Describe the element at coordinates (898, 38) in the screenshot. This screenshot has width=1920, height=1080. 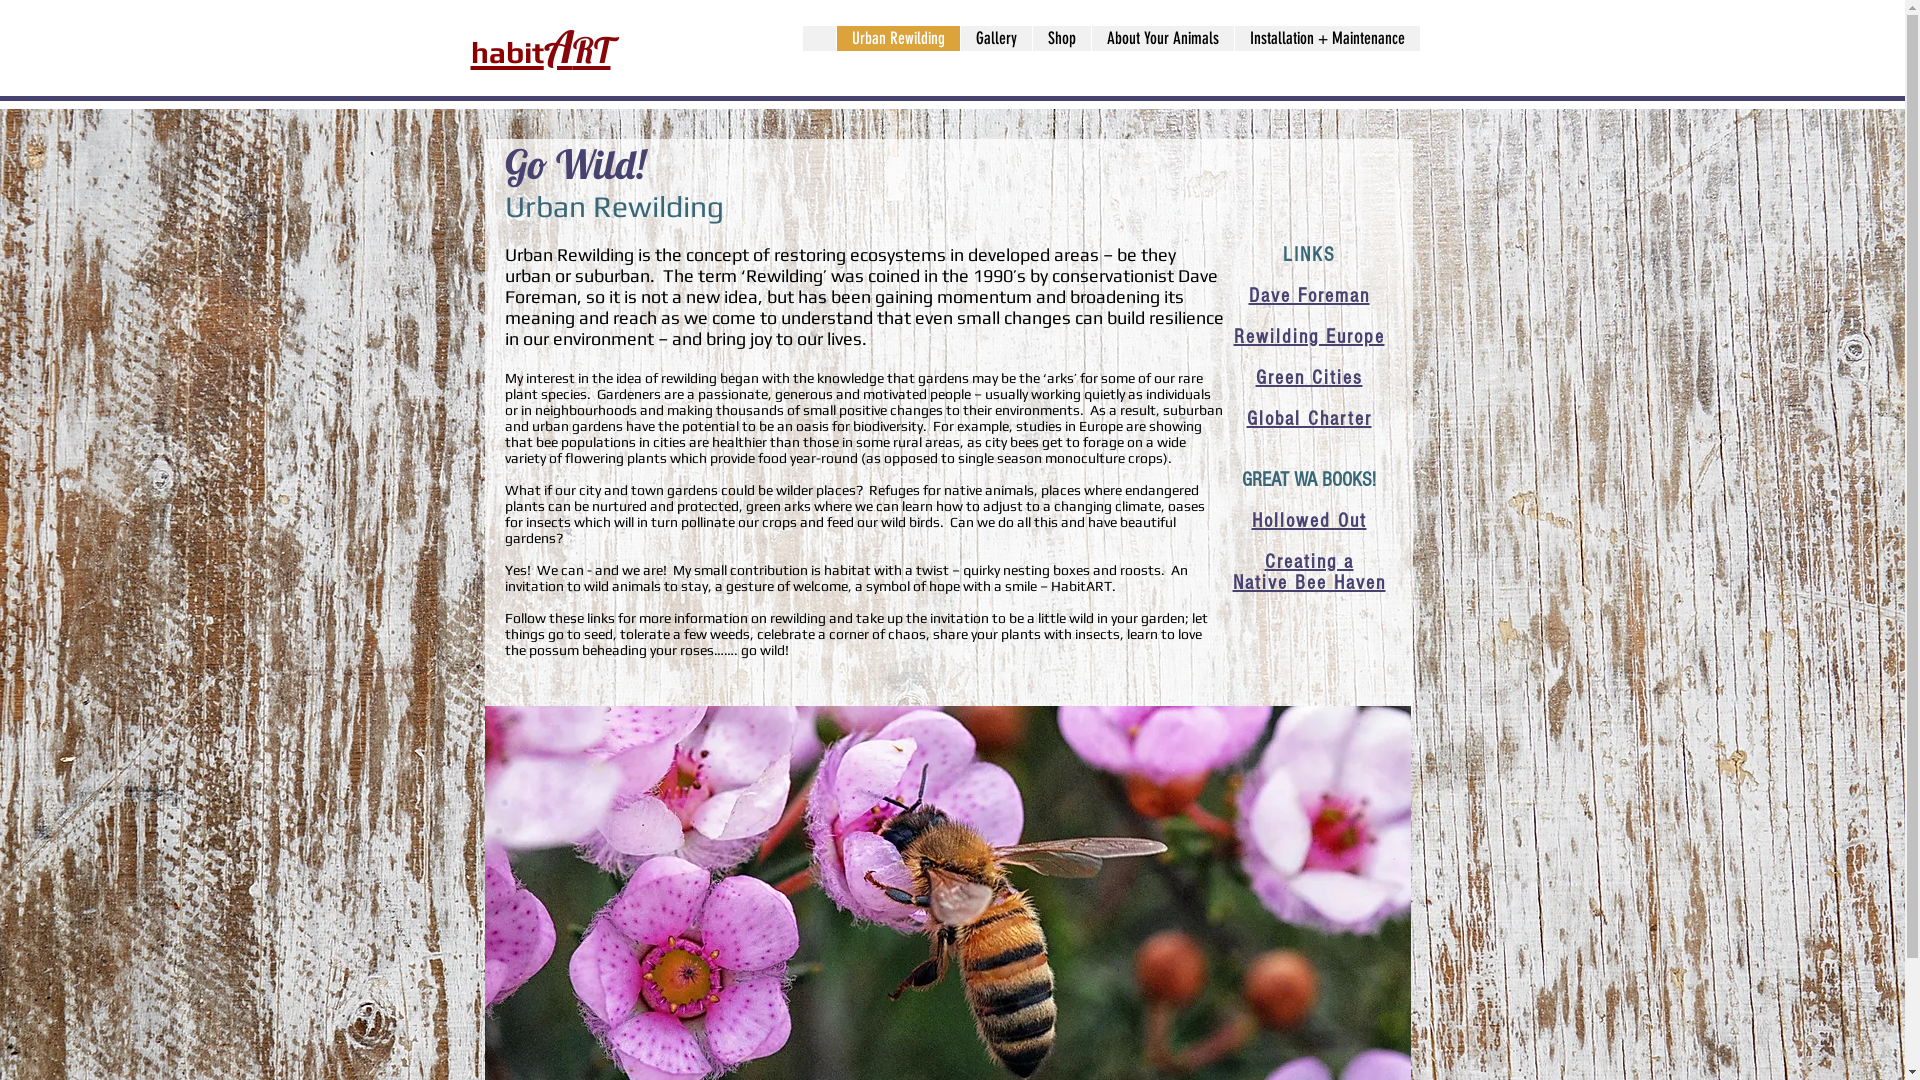
I see `Urban Rewilding` at that location.